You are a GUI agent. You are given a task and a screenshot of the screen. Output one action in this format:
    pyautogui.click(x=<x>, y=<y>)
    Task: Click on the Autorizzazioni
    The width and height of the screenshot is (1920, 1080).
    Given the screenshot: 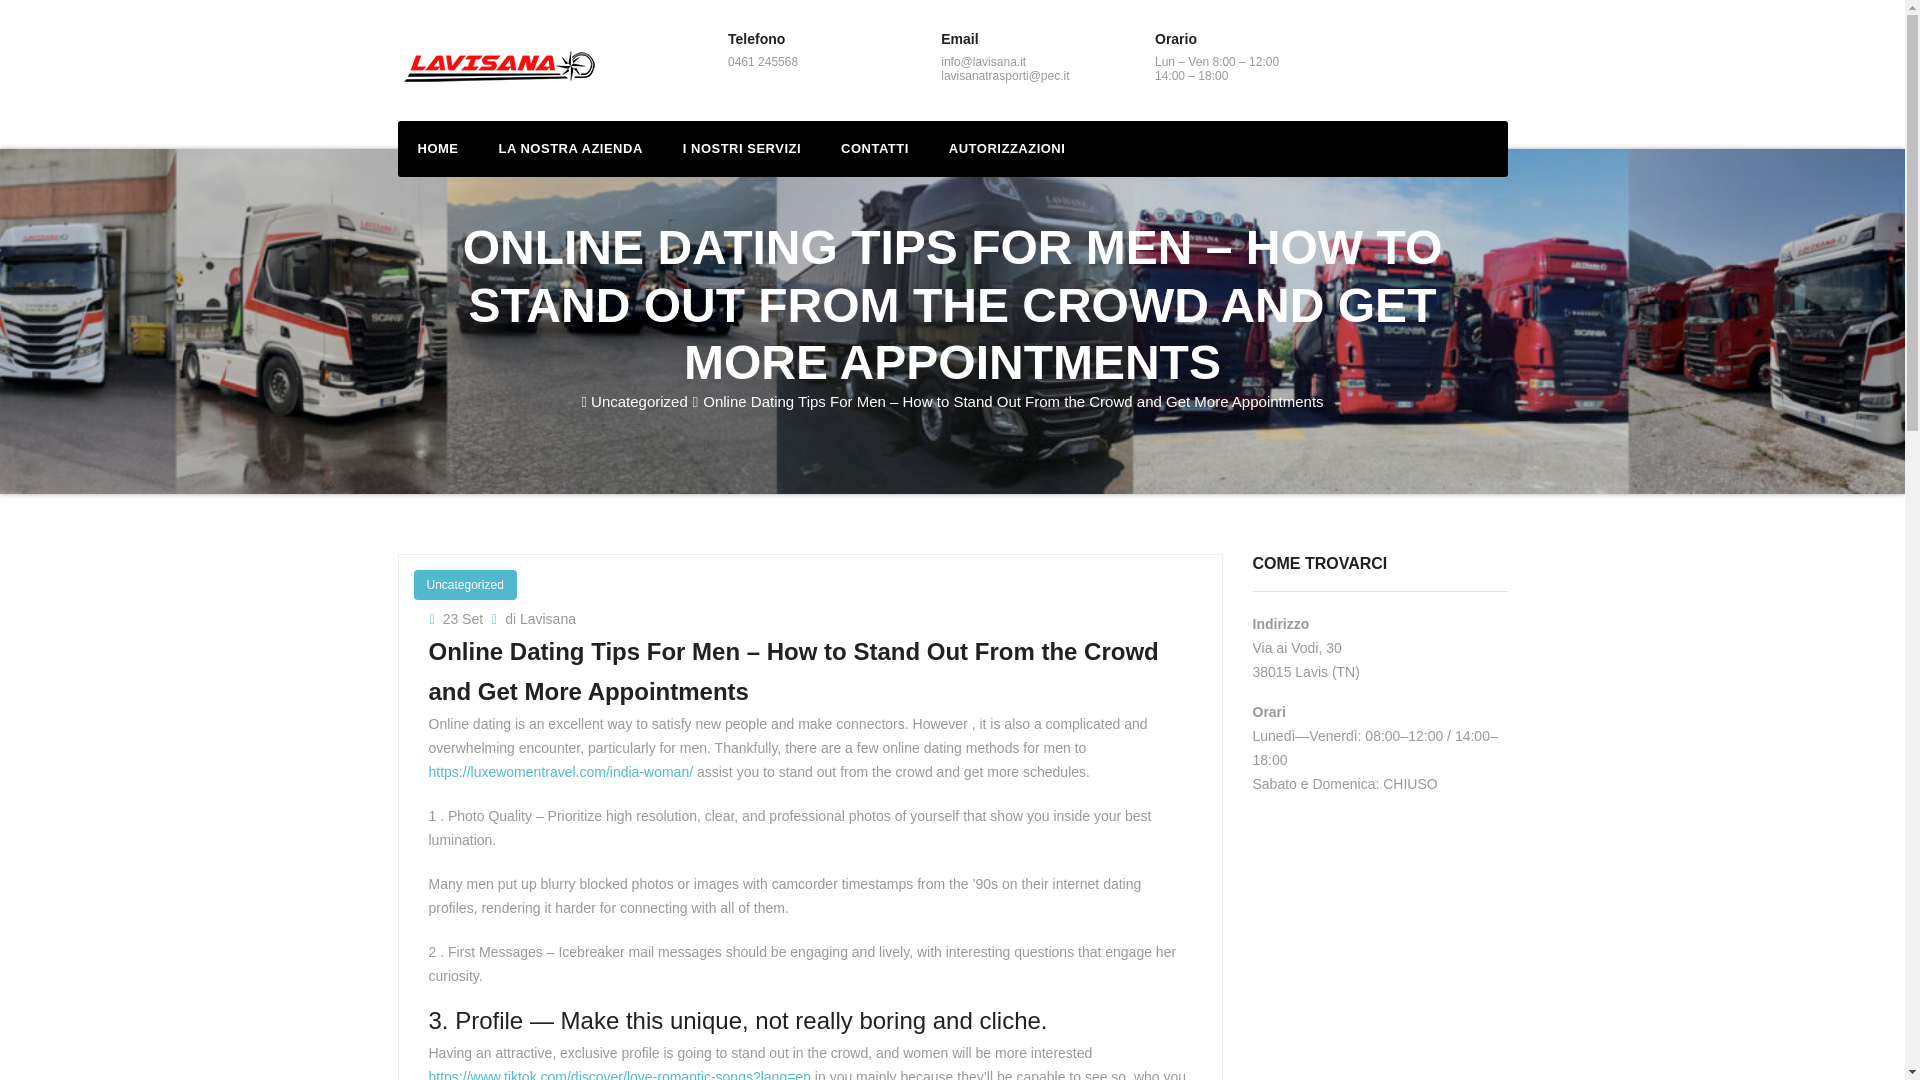 What is the action you would take?
    pyautogui.click(x=1008, y=148)
    